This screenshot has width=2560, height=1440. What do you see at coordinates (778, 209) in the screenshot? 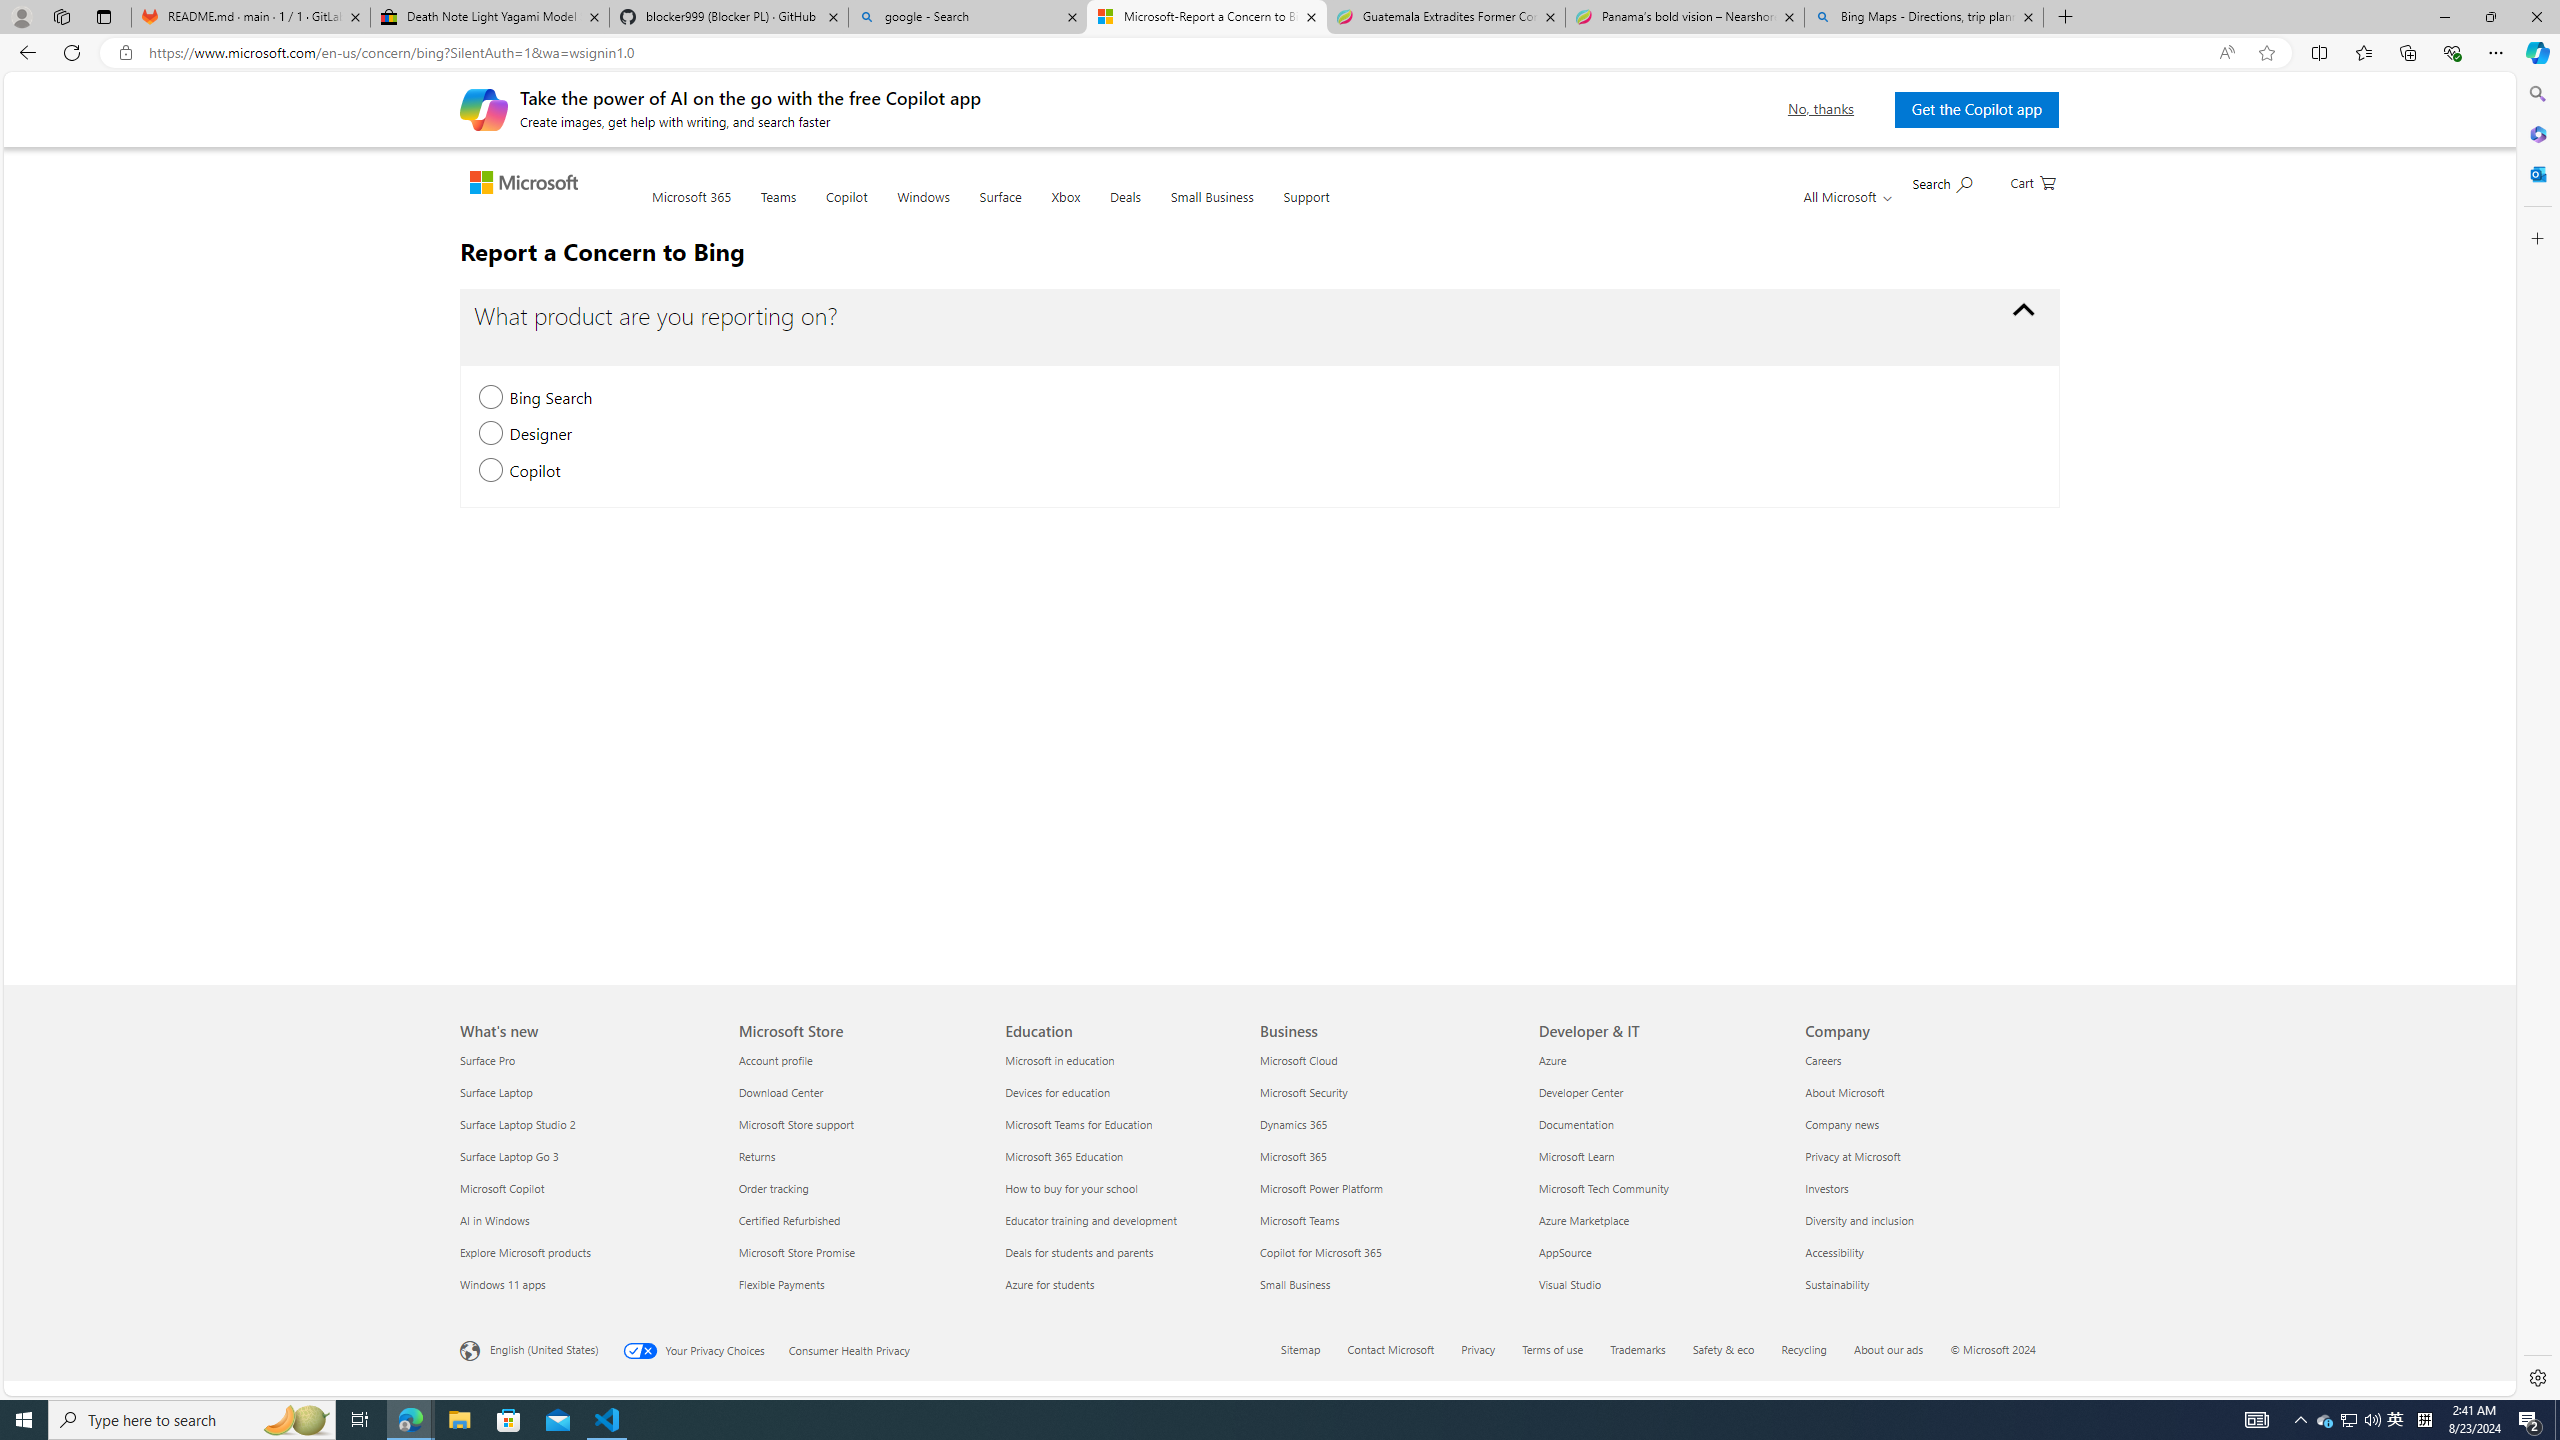
I see `Teams` at bounding box center [778, 209].